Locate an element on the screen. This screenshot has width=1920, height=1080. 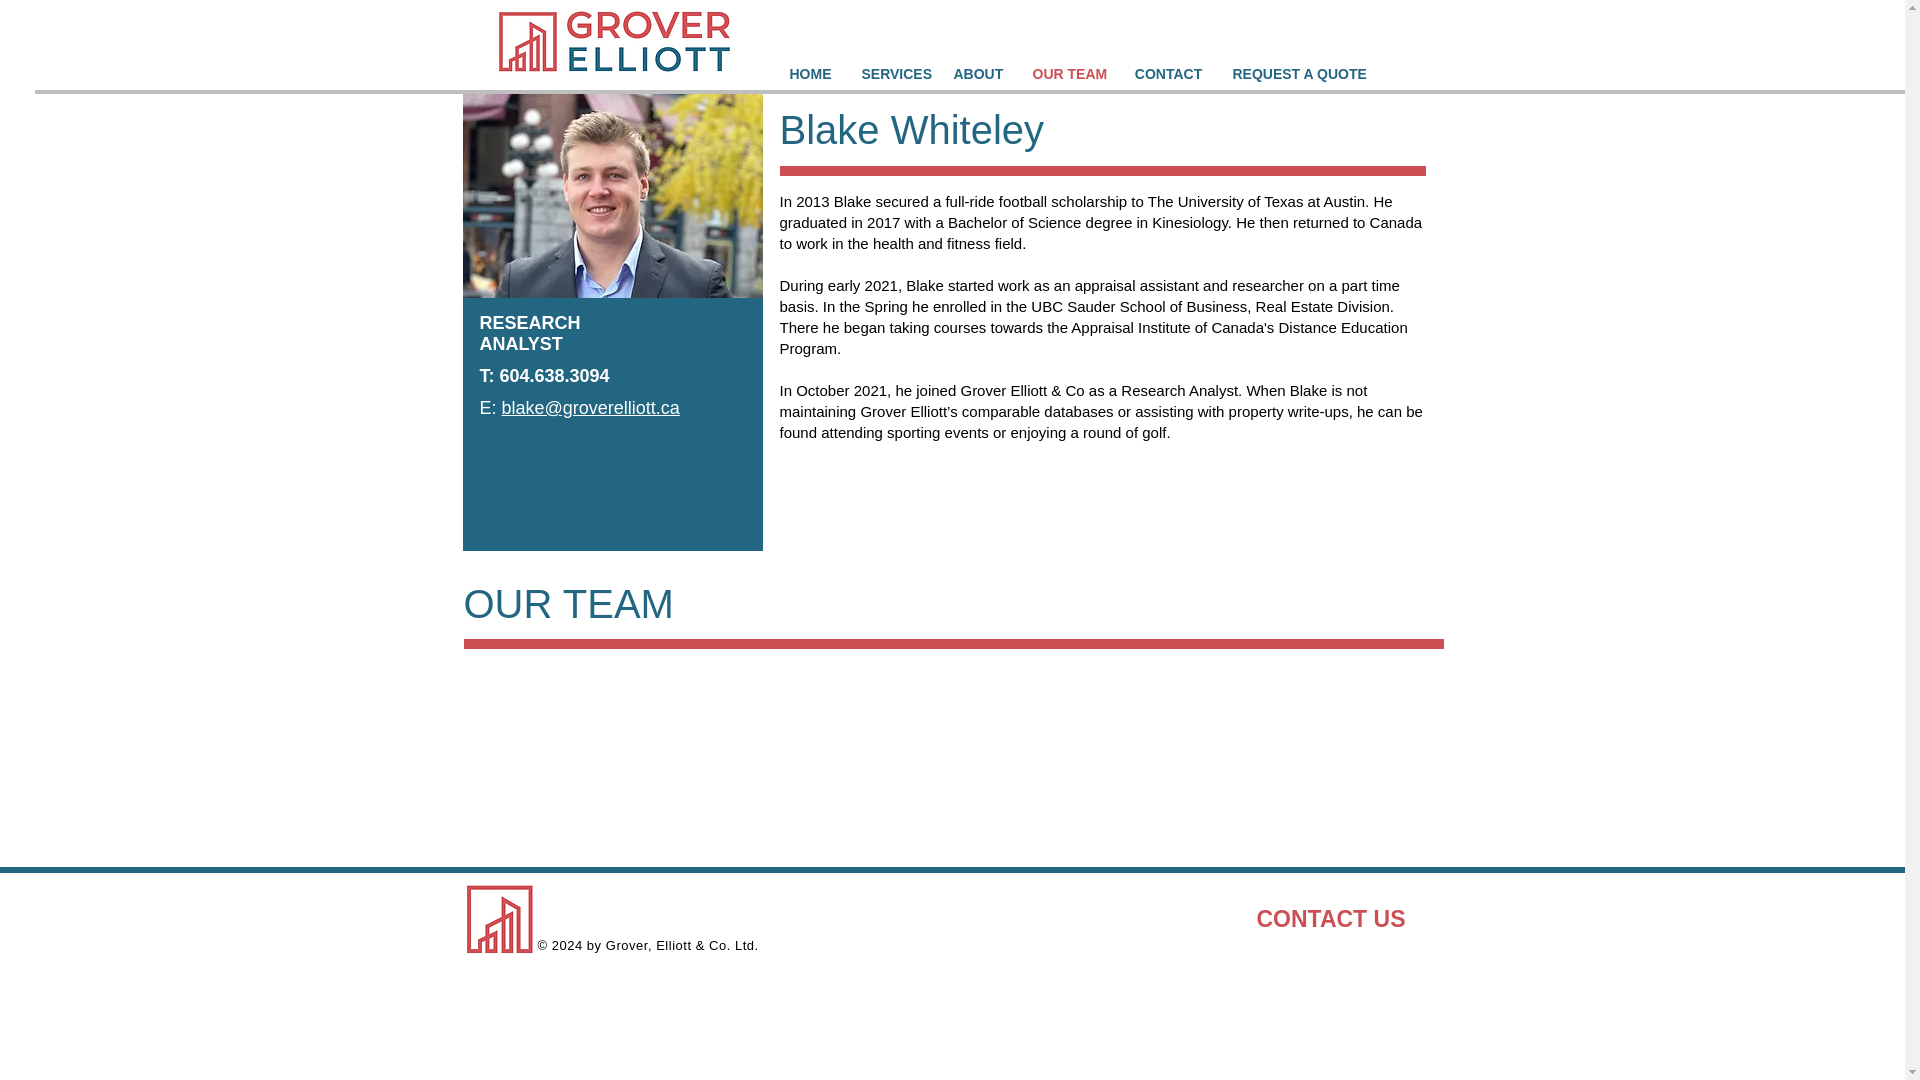
HOME is located at coordinates (810, 74).